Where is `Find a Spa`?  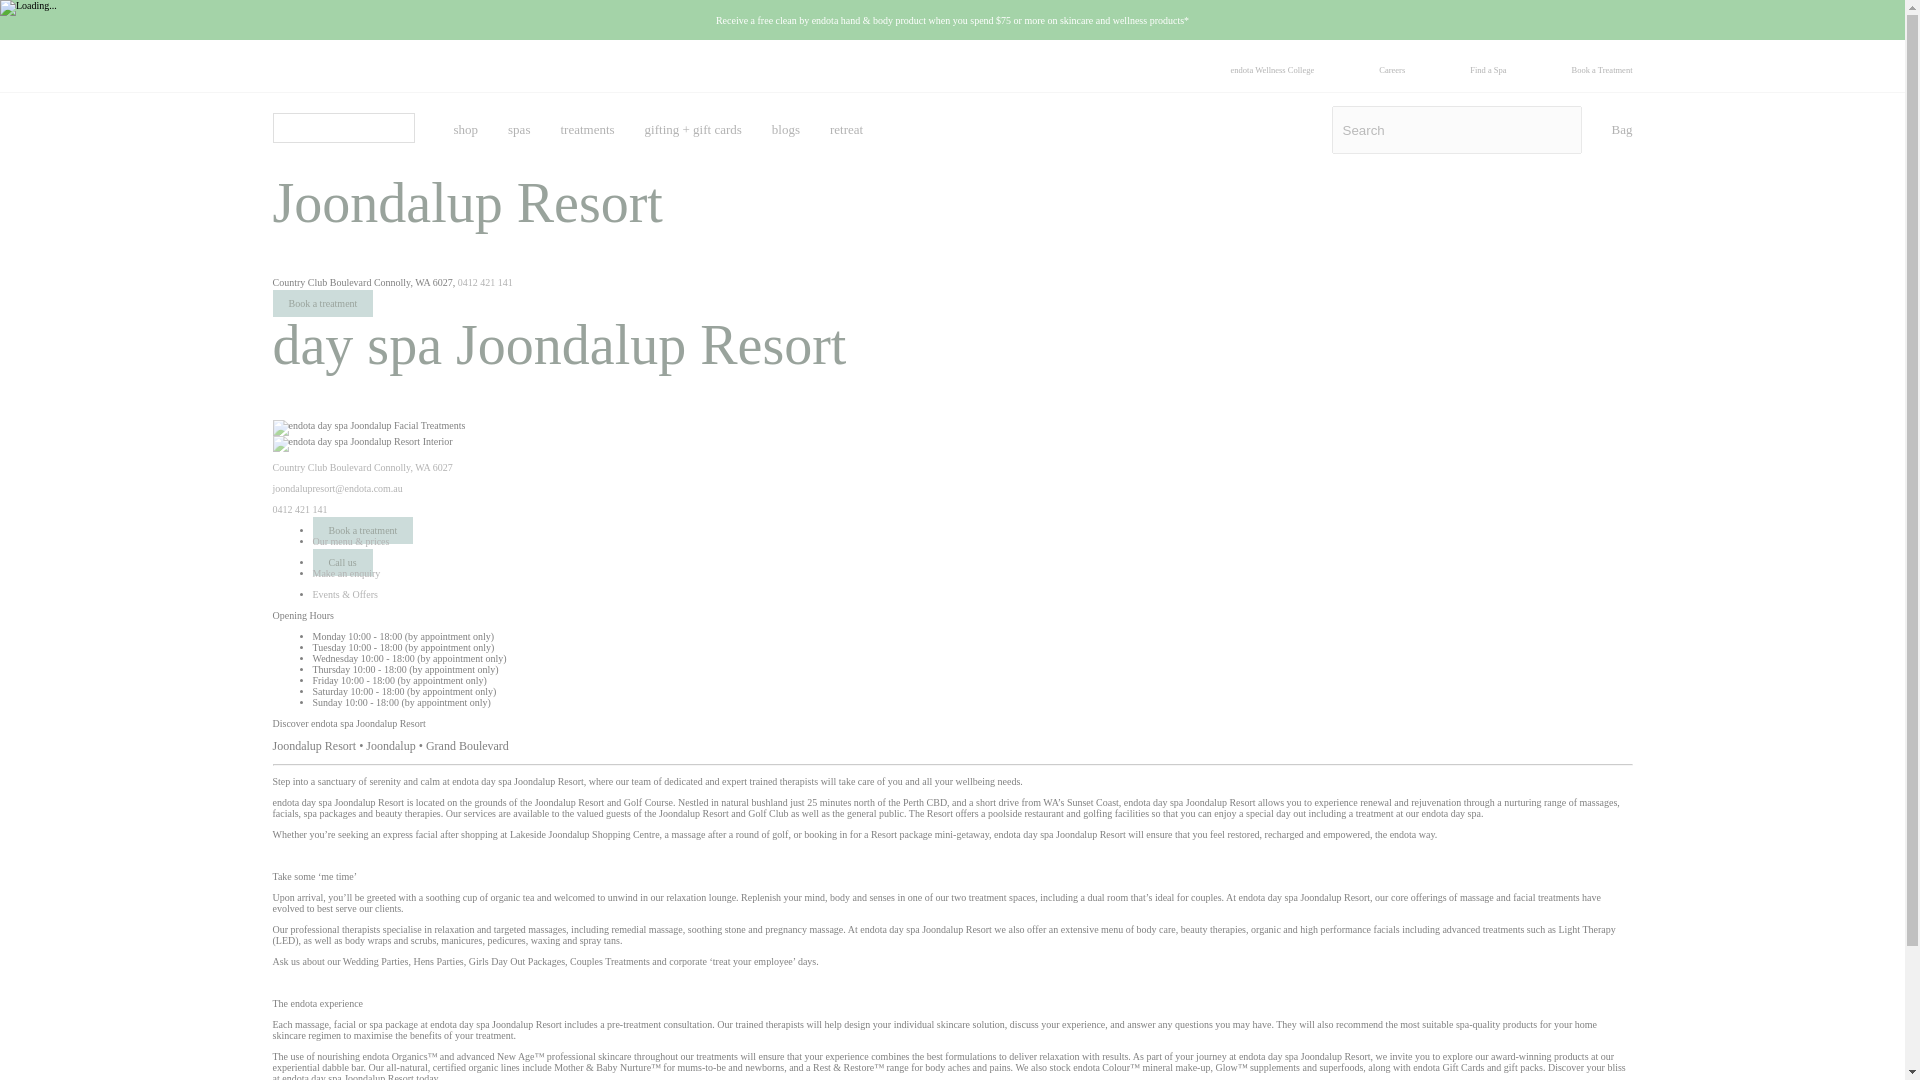 Find a Spa is located at coordinates (1488, 69).